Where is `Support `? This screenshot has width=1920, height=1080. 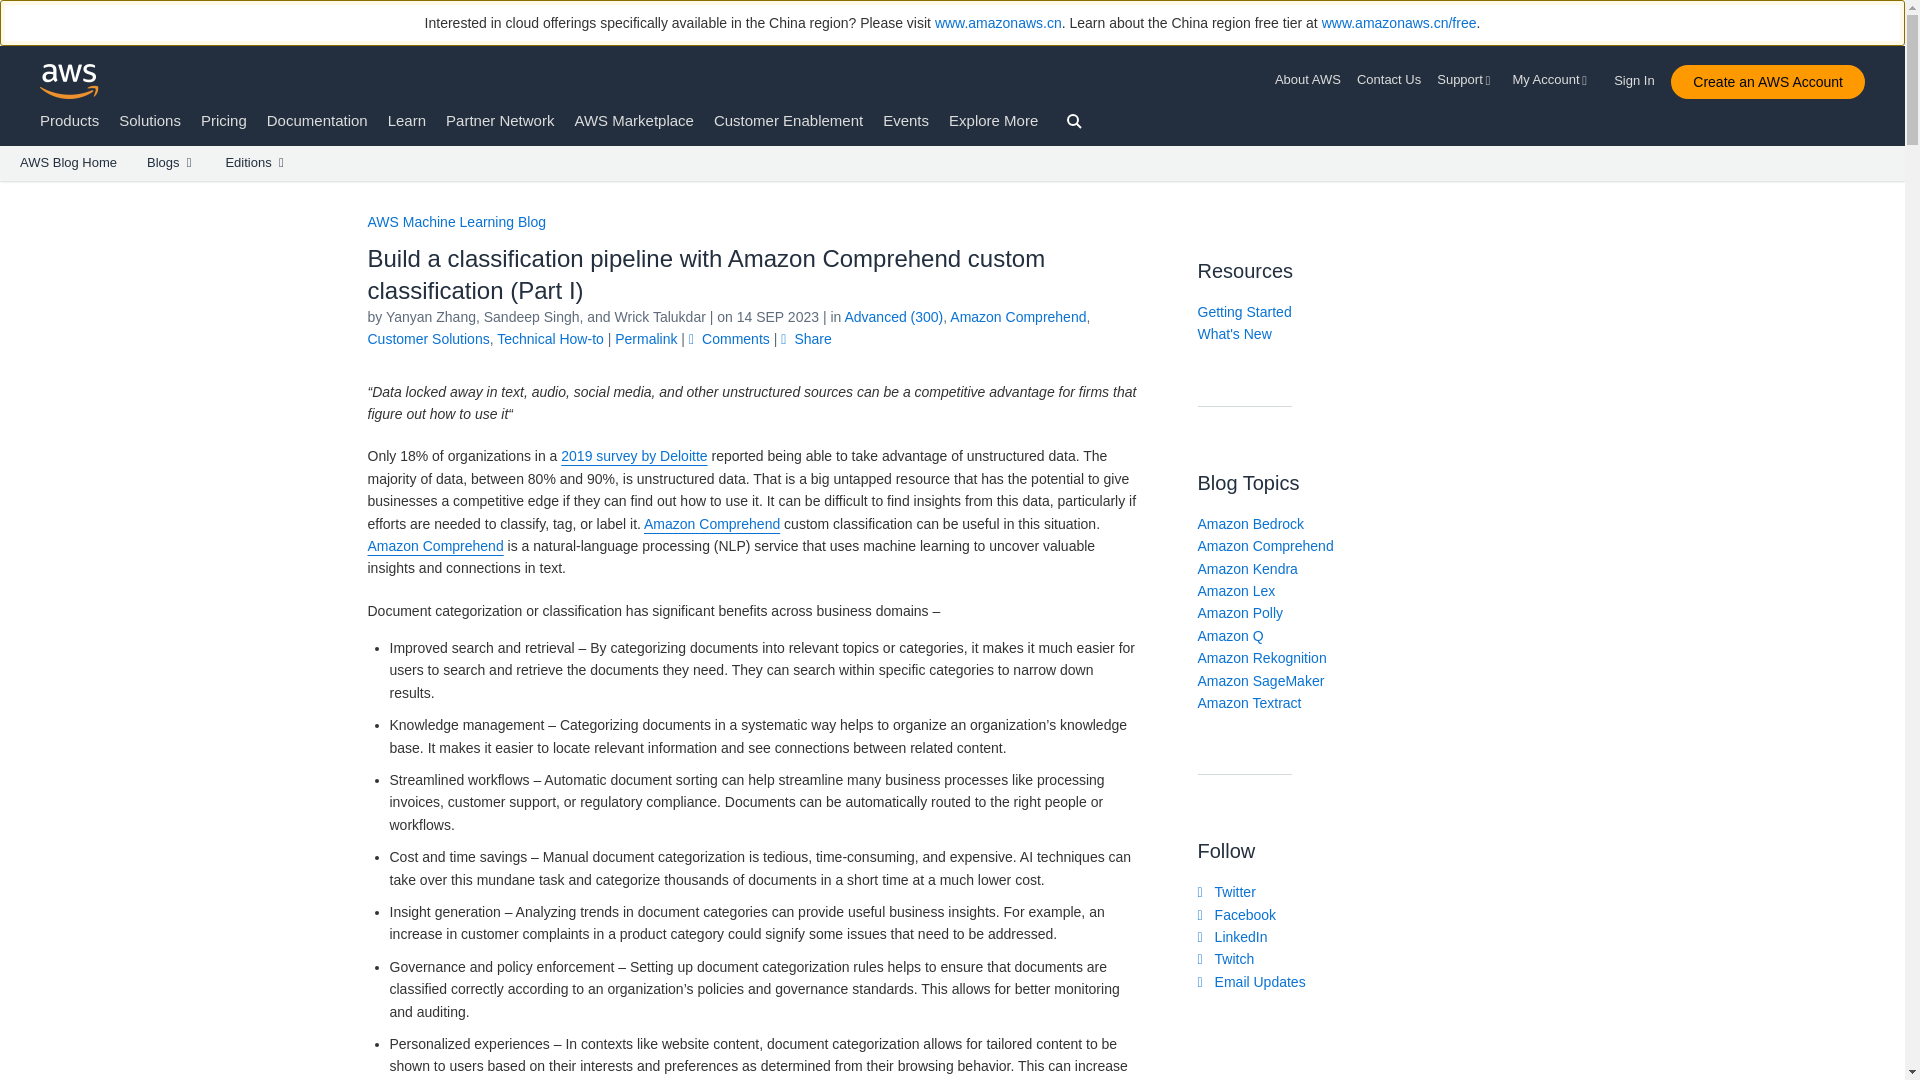 Support  is located at coordinates (1466, 80).